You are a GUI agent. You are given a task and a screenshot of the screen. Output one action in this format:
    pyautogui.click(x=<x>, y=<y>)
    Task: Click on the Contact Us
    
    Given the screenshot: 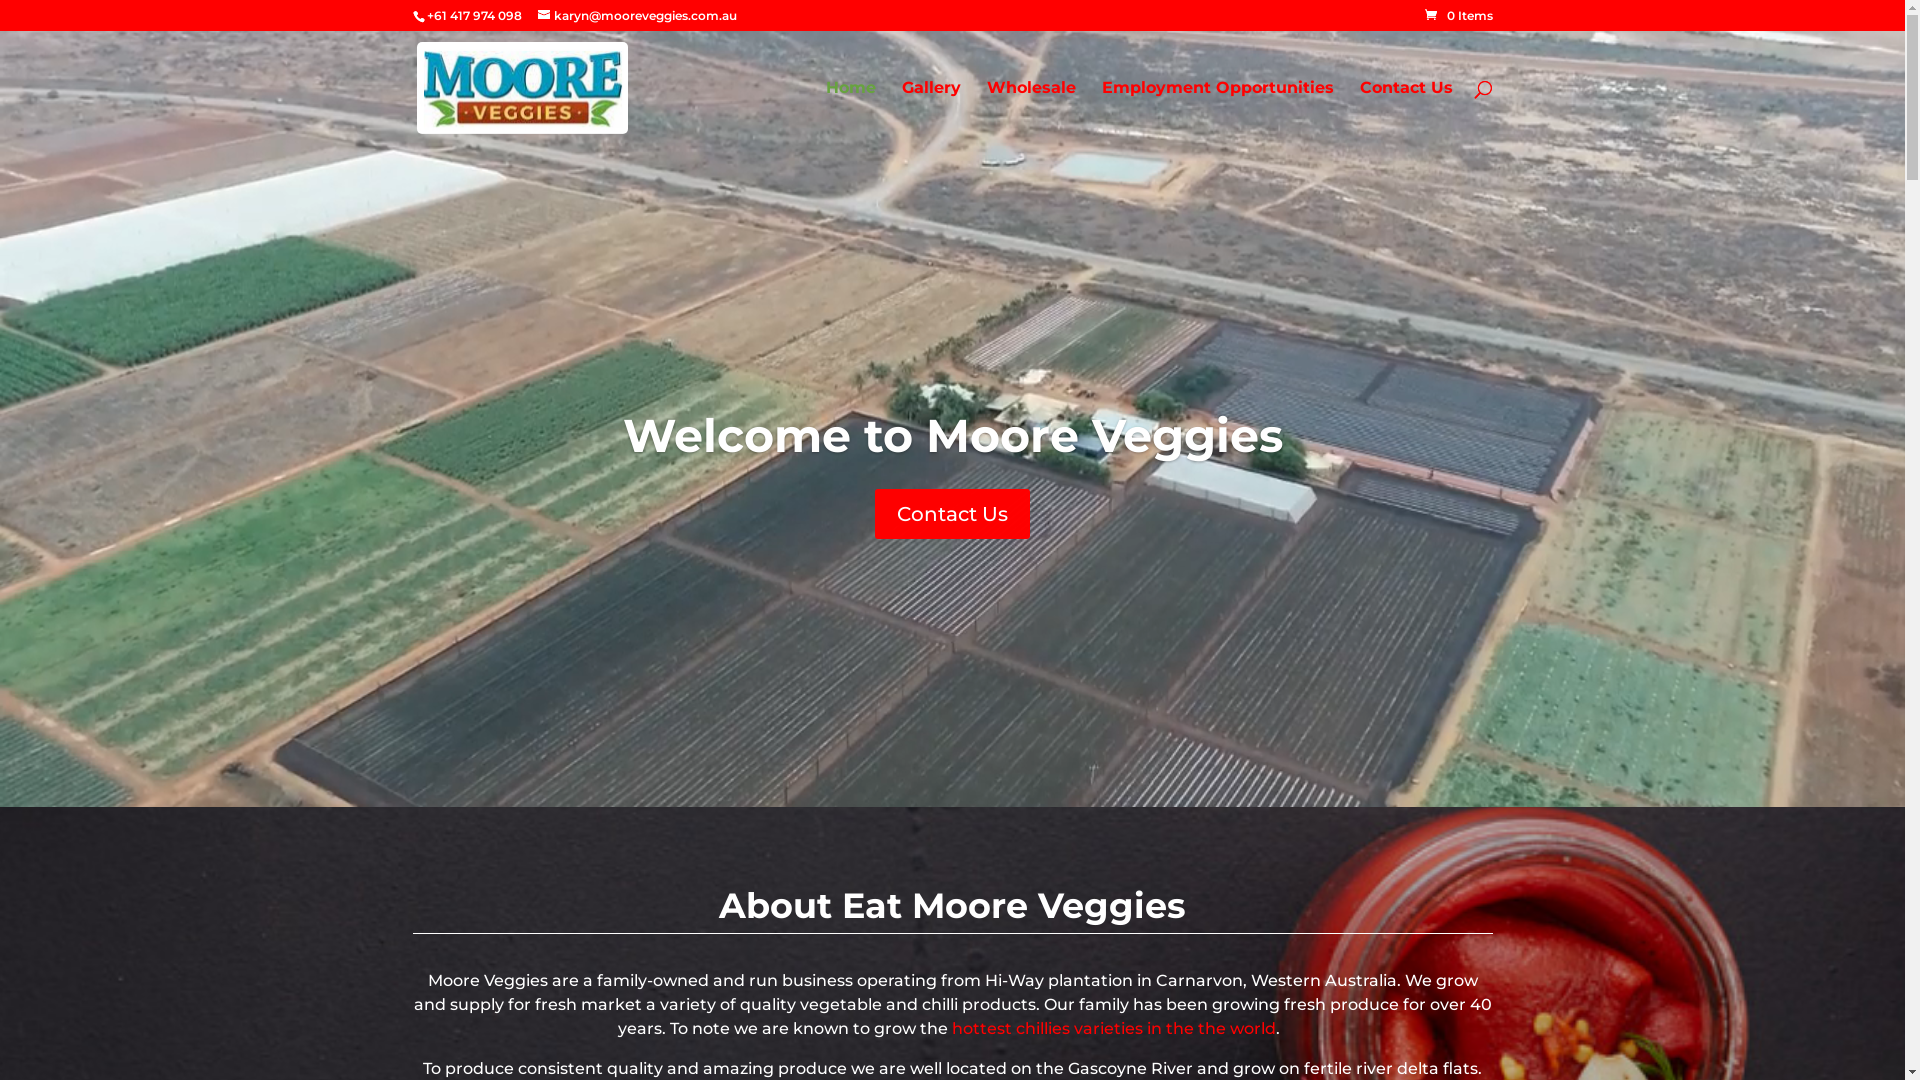 What is the action you would take?
    pyautogui.click(x=1406, y=113)
    